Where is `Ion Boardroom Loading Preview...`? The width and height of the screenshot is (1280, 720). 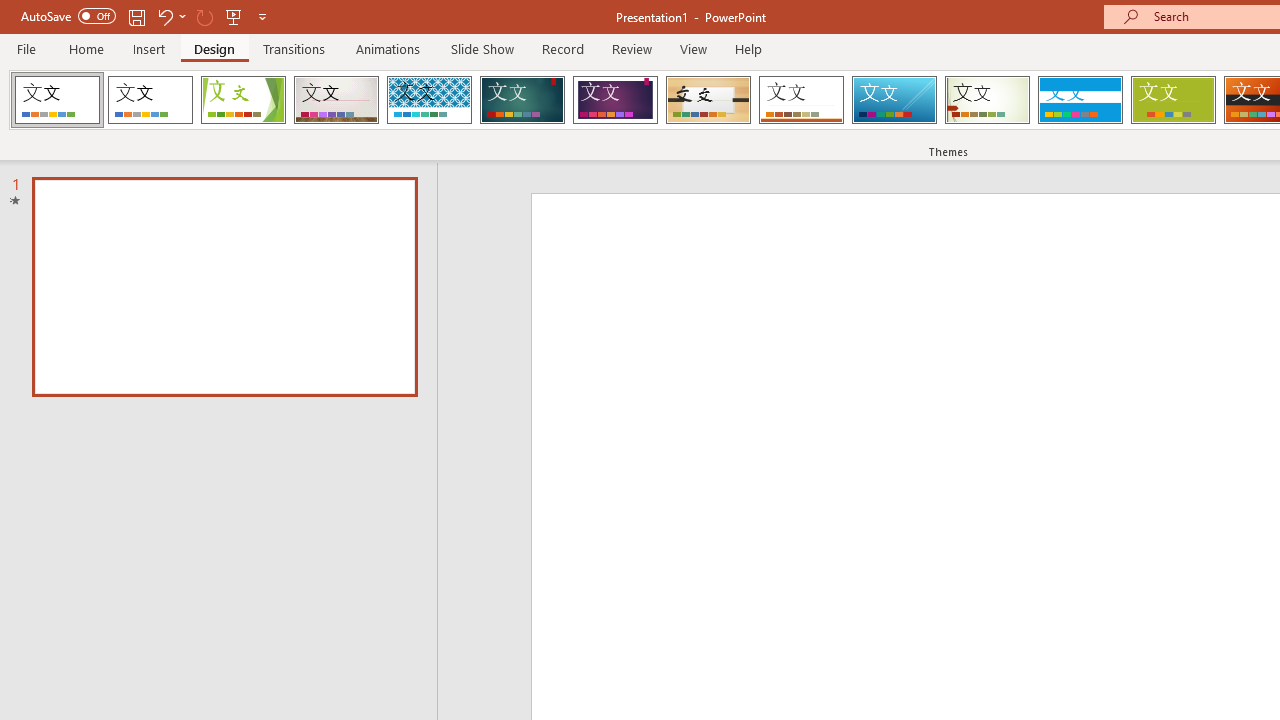 Ion Boardroom Loading Preview... is located at coordinates (615, 100).